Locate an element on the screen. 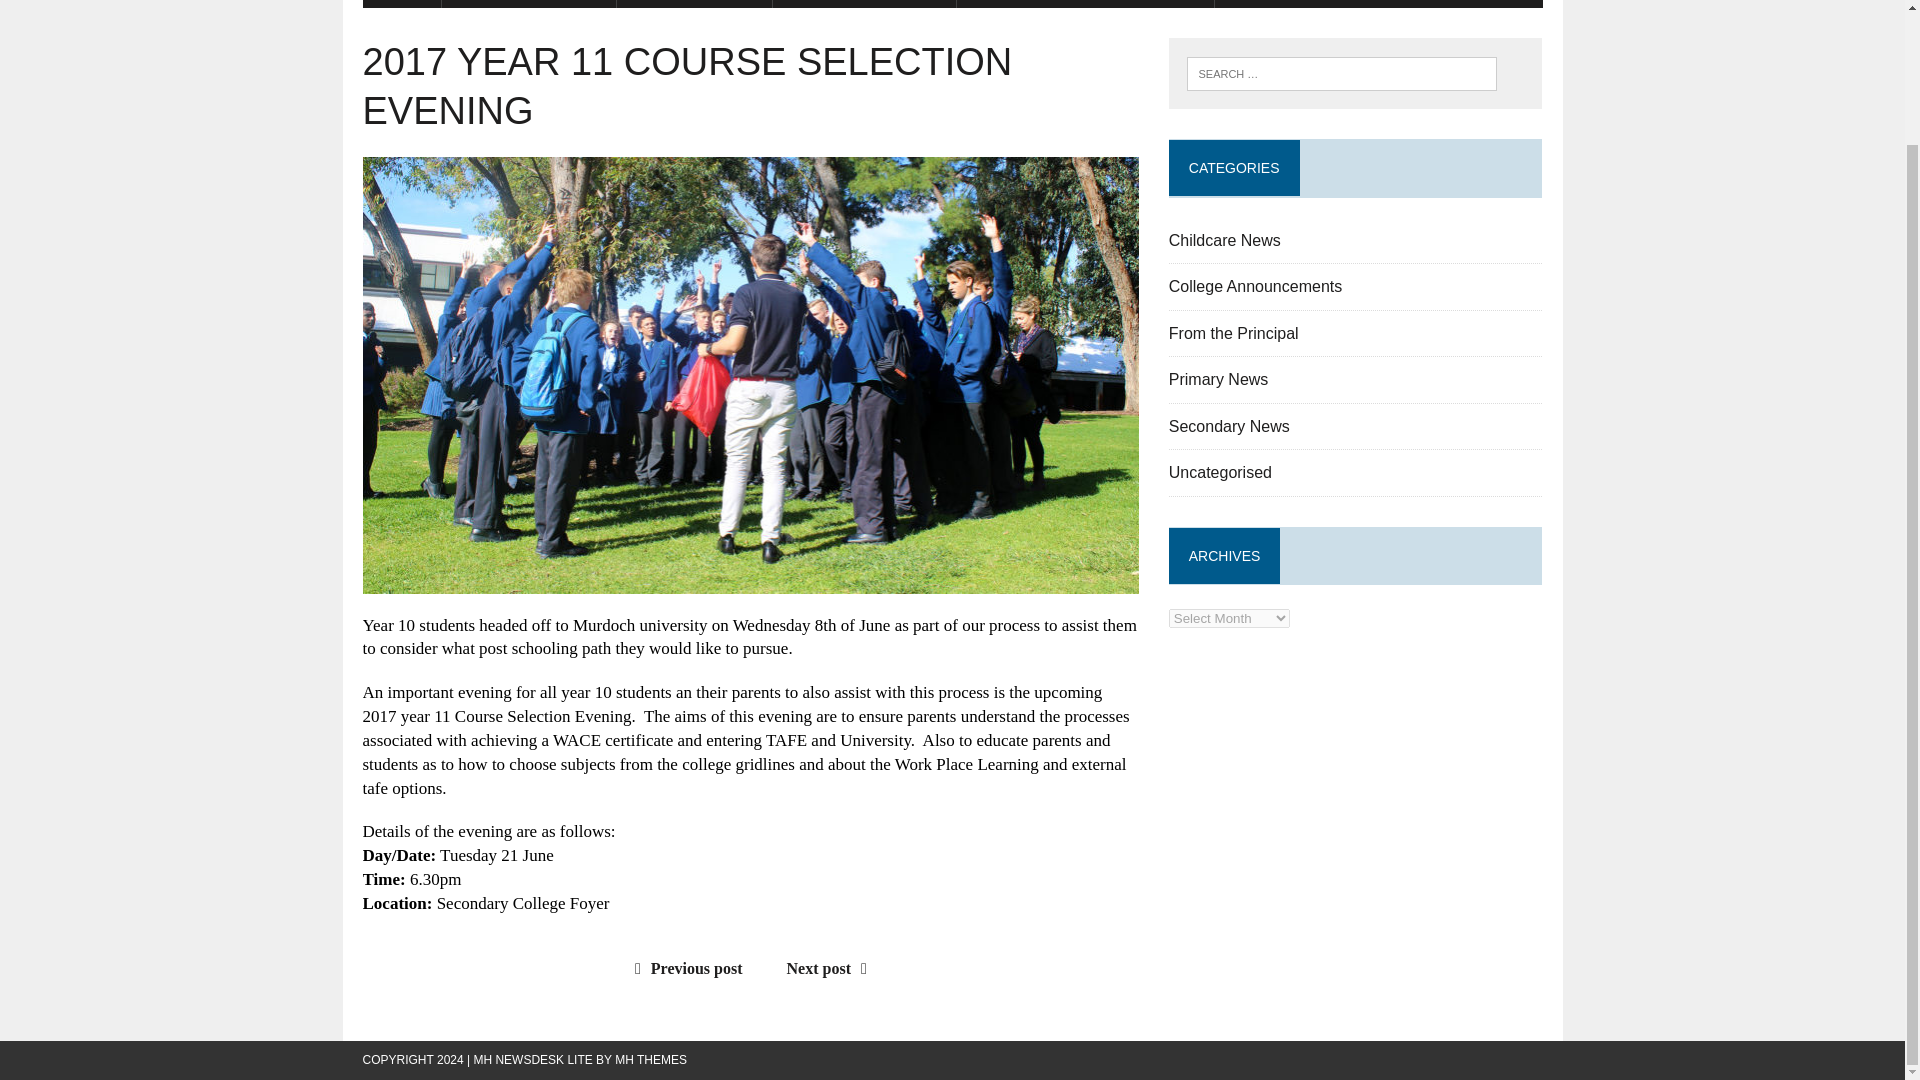  HOME is located at coordinates (400, 4).